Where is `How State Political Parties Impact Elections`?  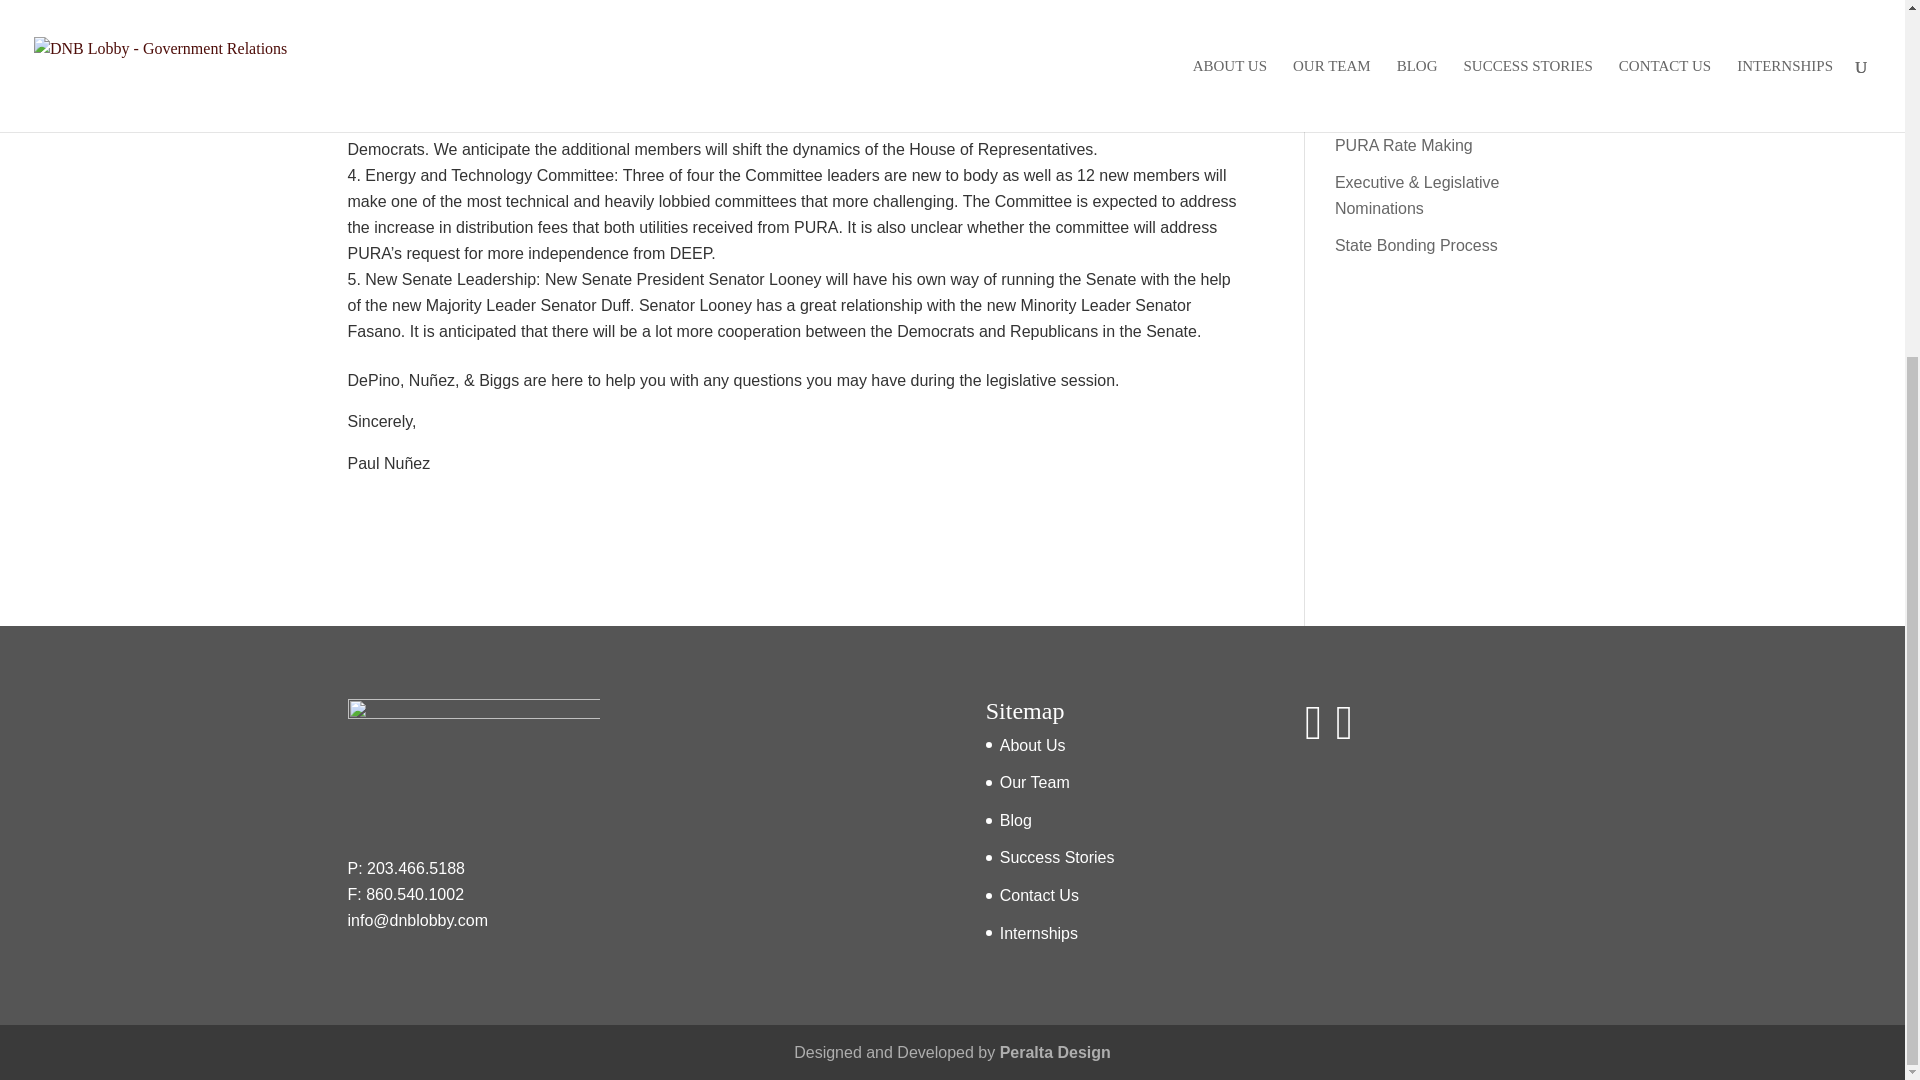 How State Political Parties Impact Elections is located at coordinates (1428, 14).